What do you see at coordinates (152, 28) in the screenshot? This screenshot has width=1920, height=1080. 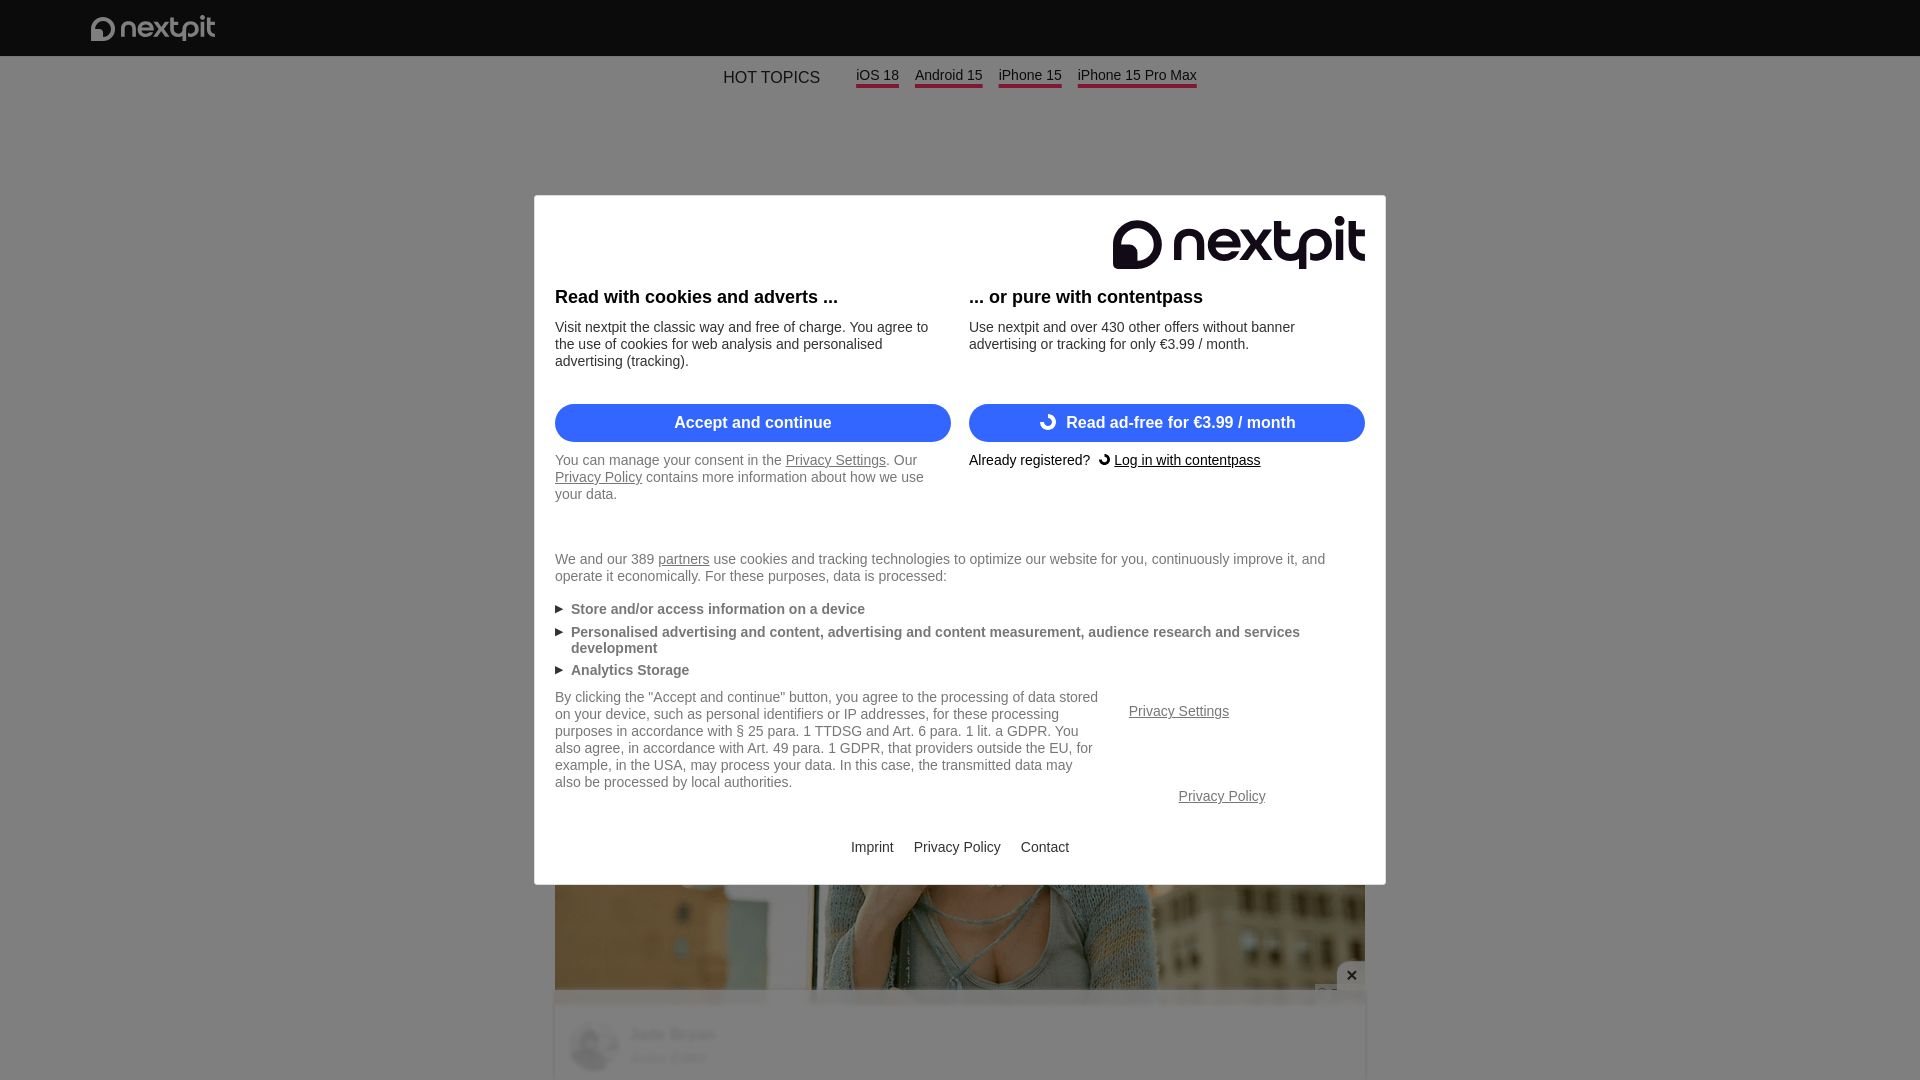 I see `To the nextpit homepage` at bounding box center [152, 28].